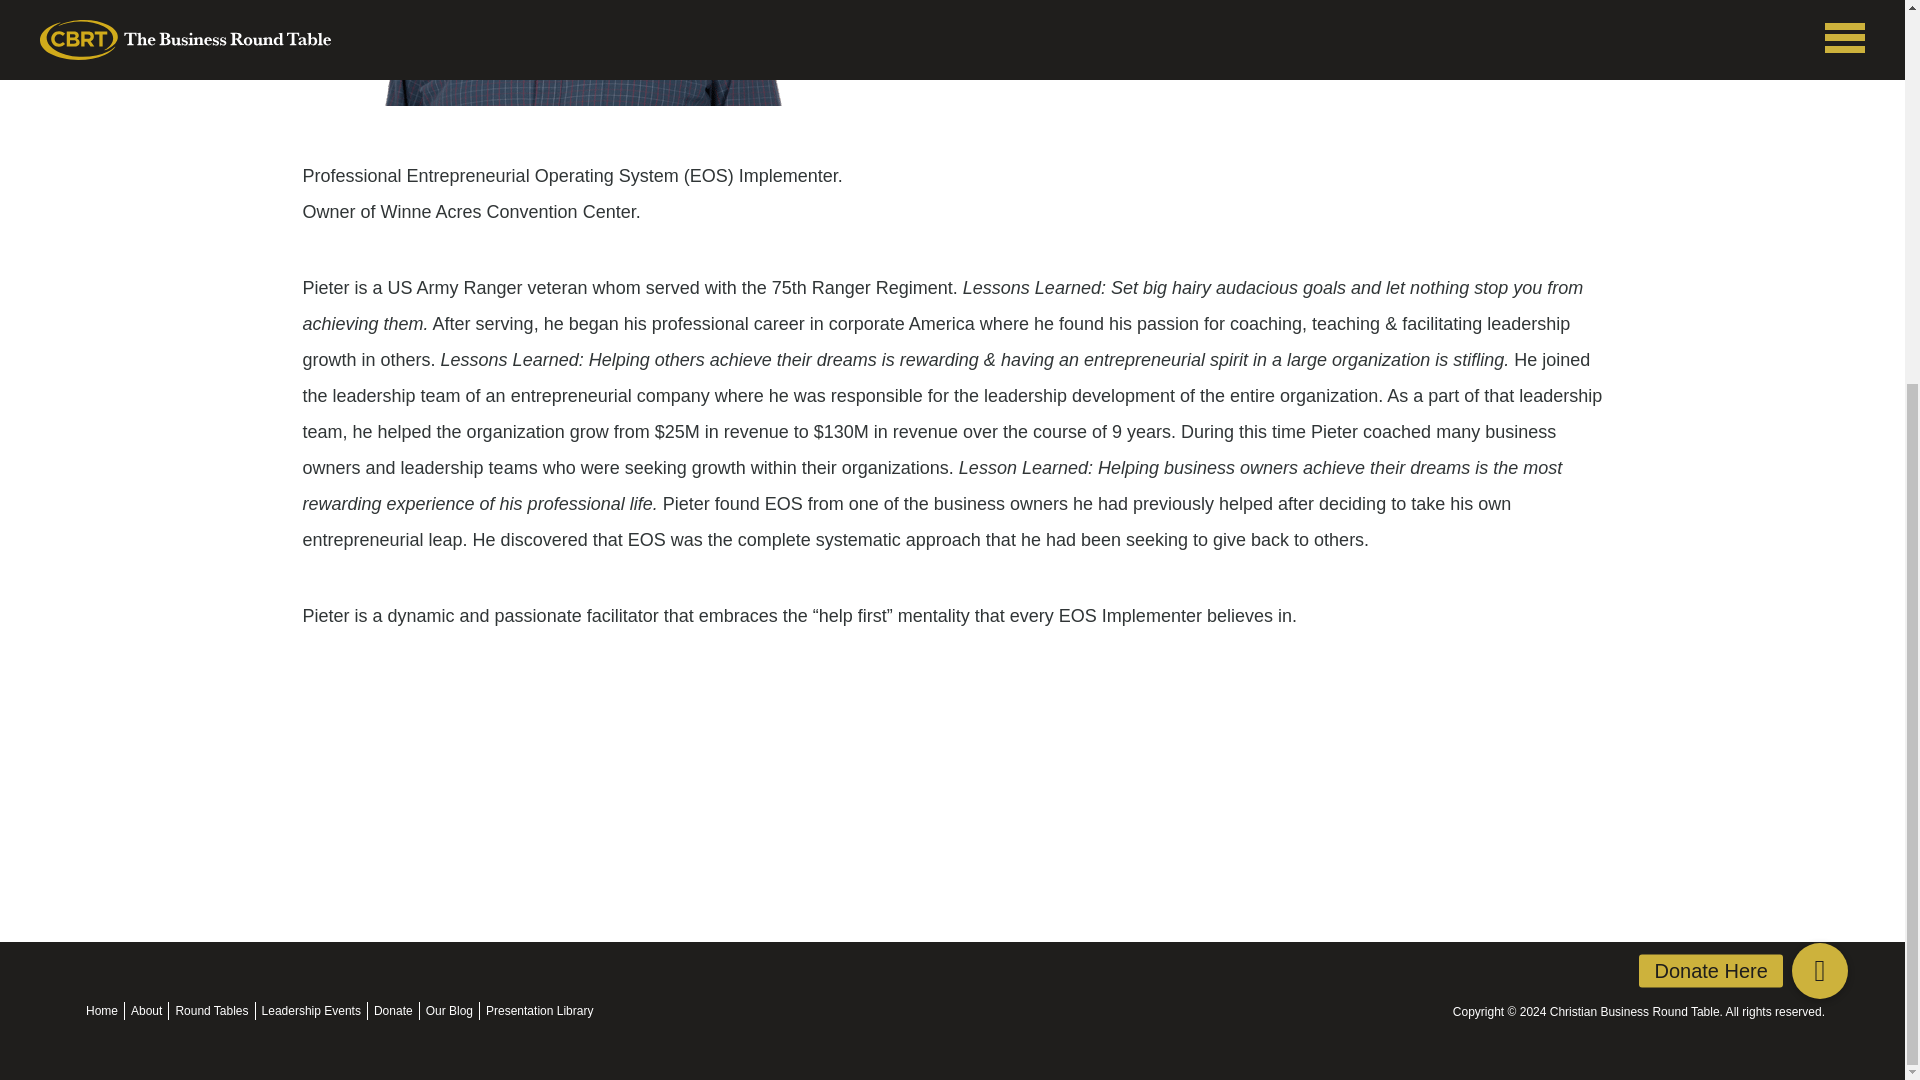 The height and width of the screenshot is (1080, 1920). What do you see at coordinates (102, 1011) in the screenshot?
I see `Home` at bounding box center [102, 1011].